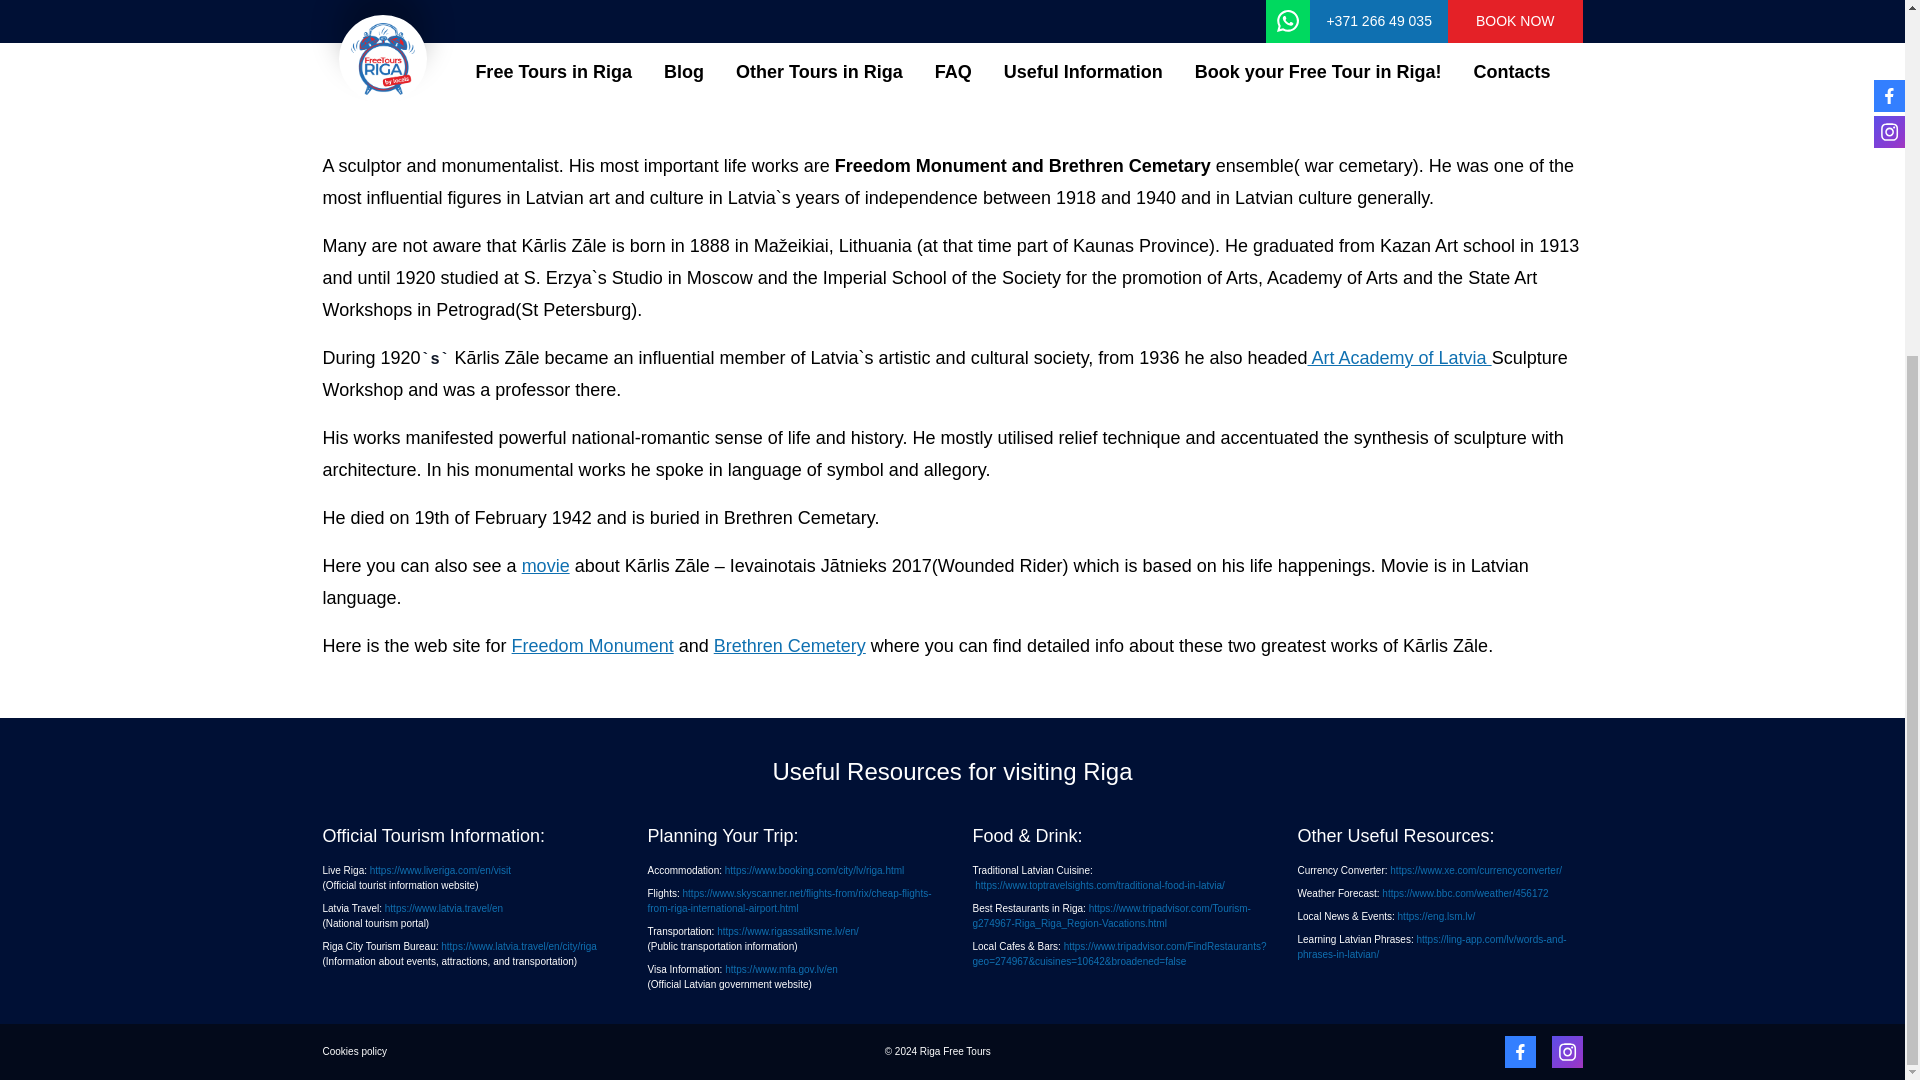  What do you see at coordinates (546, 566) in the screenshot?
I see `movie` at bounding box center [546, 566].